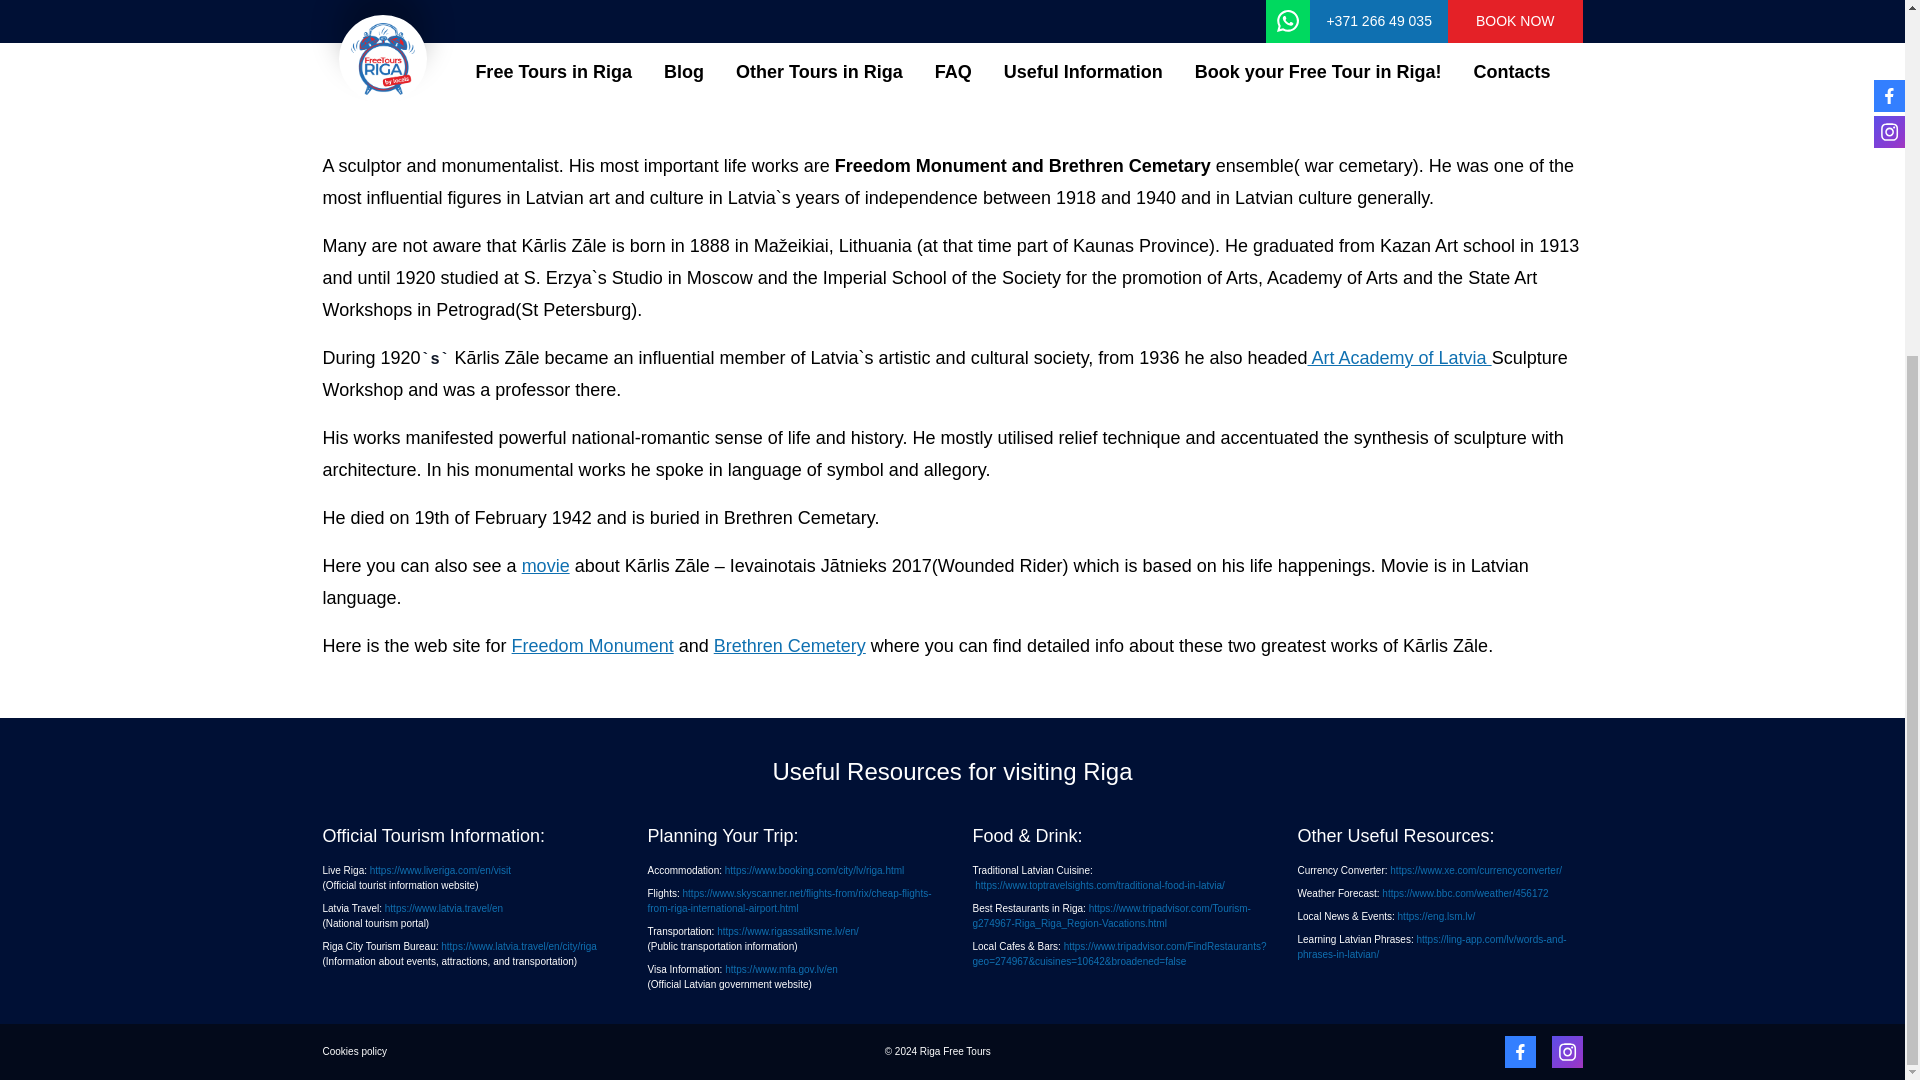  What do you see at coordinates (546, 566) in the screenshot?
I see `movie` at bounding box center [546, 566].